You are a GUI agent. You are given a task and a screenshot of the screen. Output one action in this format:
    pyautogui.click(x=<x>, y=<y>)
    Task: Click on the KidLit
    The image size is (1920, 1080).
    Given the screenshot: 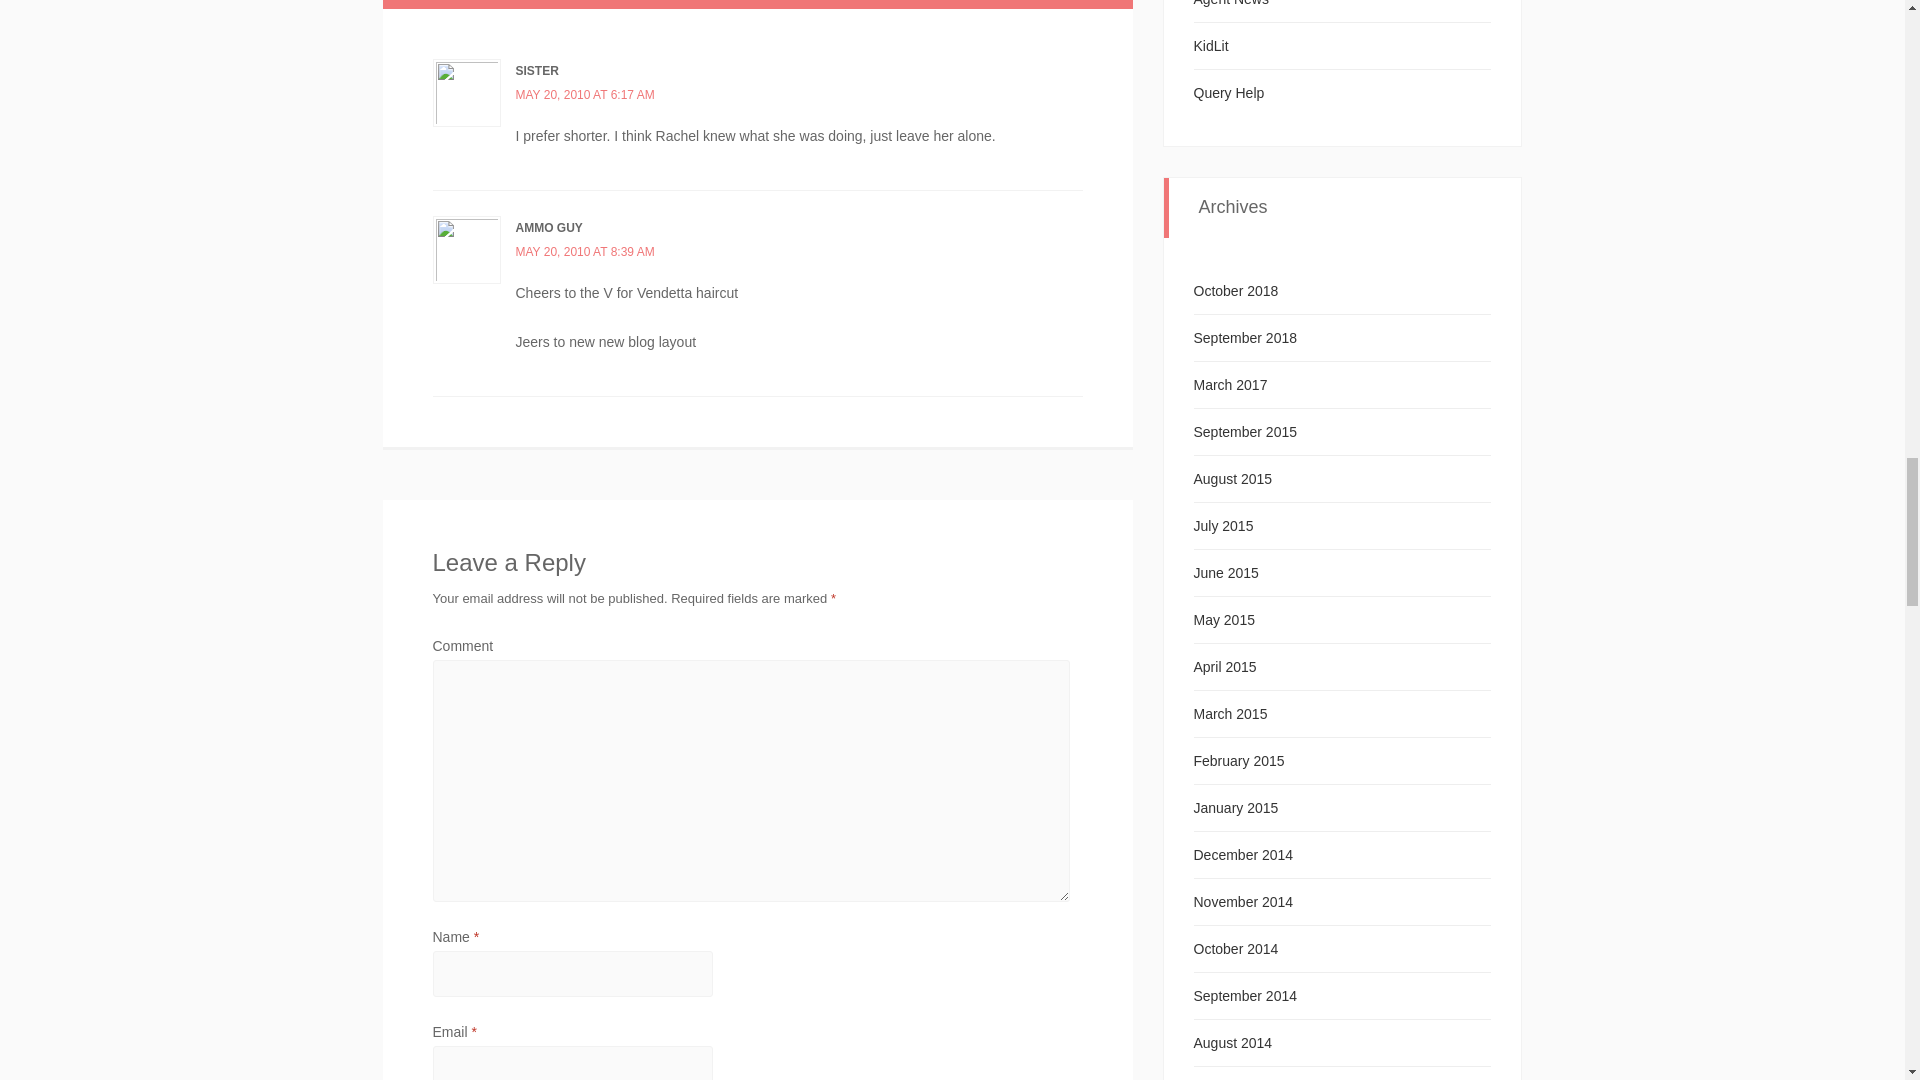 What is the action you would take?
    pyautogui.click(x=1211, y=46)
    